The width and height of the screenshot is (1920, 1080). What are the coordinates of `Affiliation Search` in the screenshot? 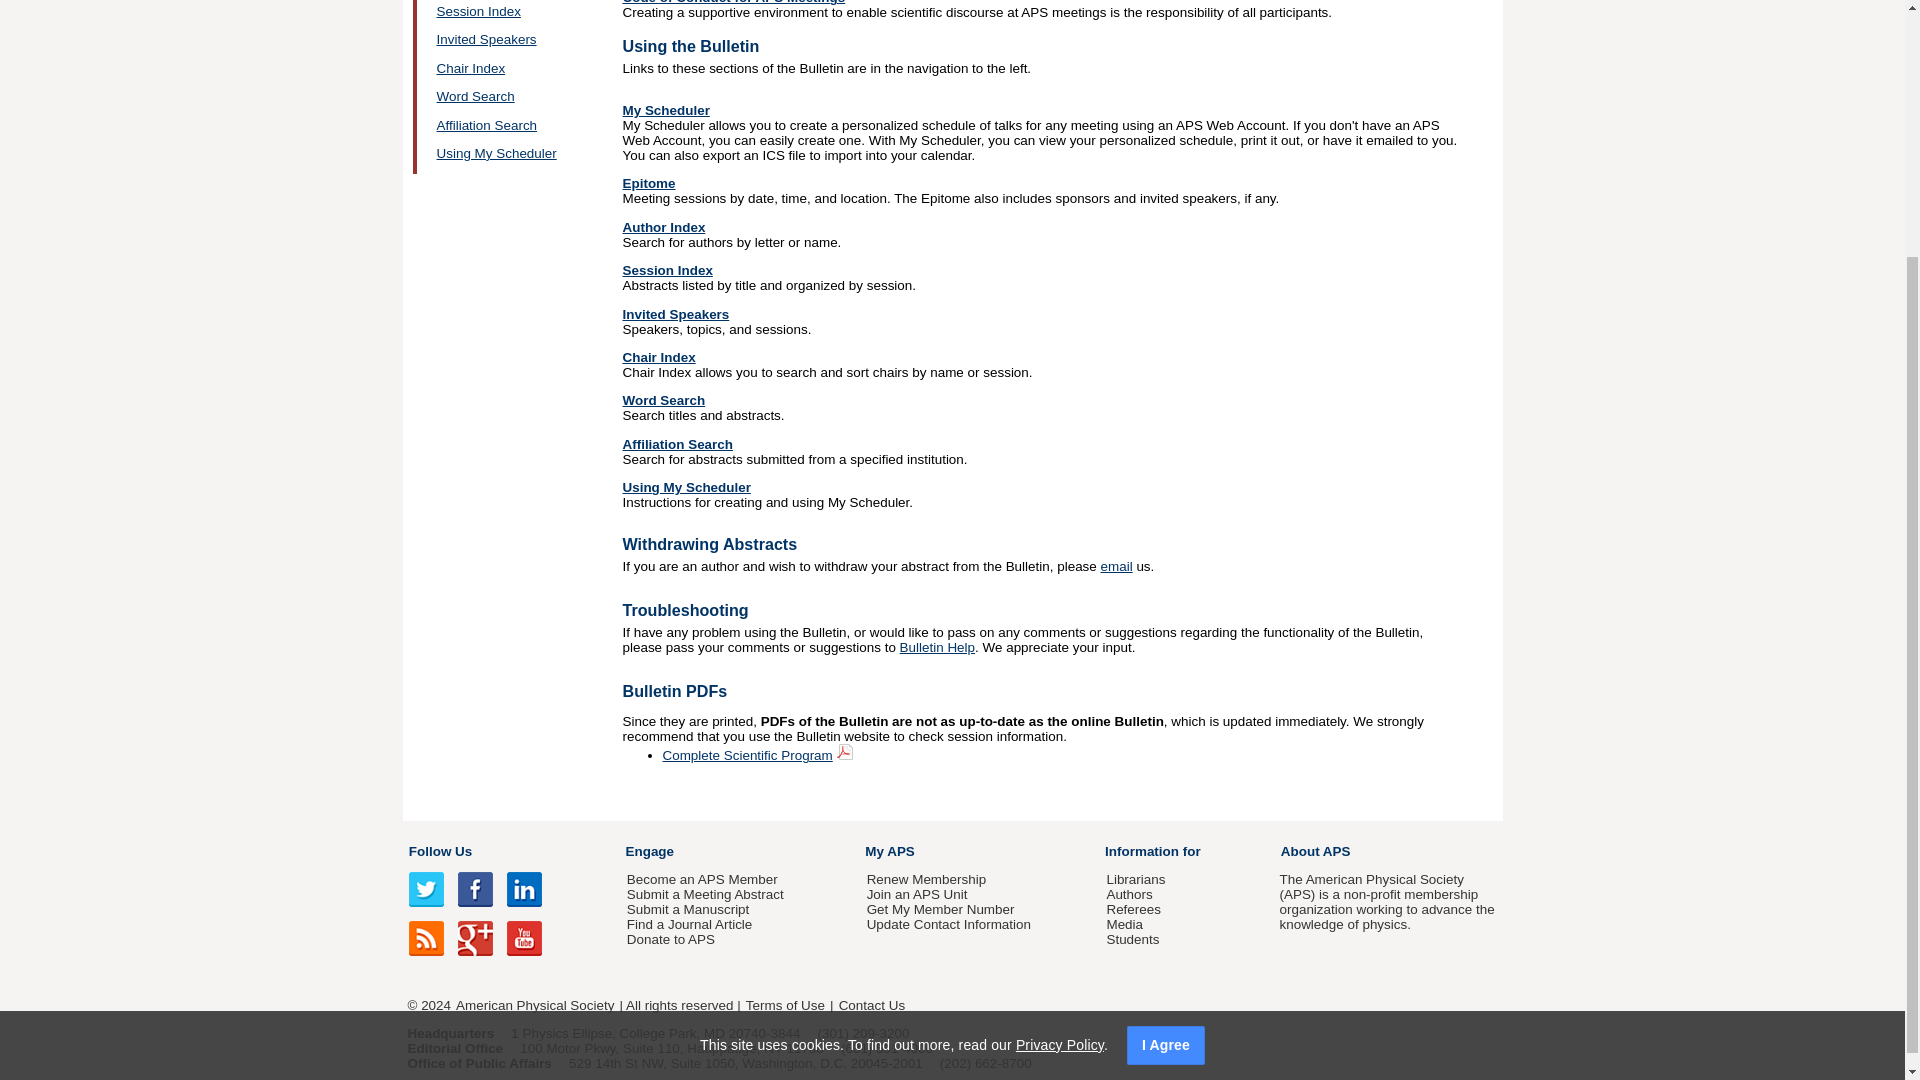 It's located at (486, 124).